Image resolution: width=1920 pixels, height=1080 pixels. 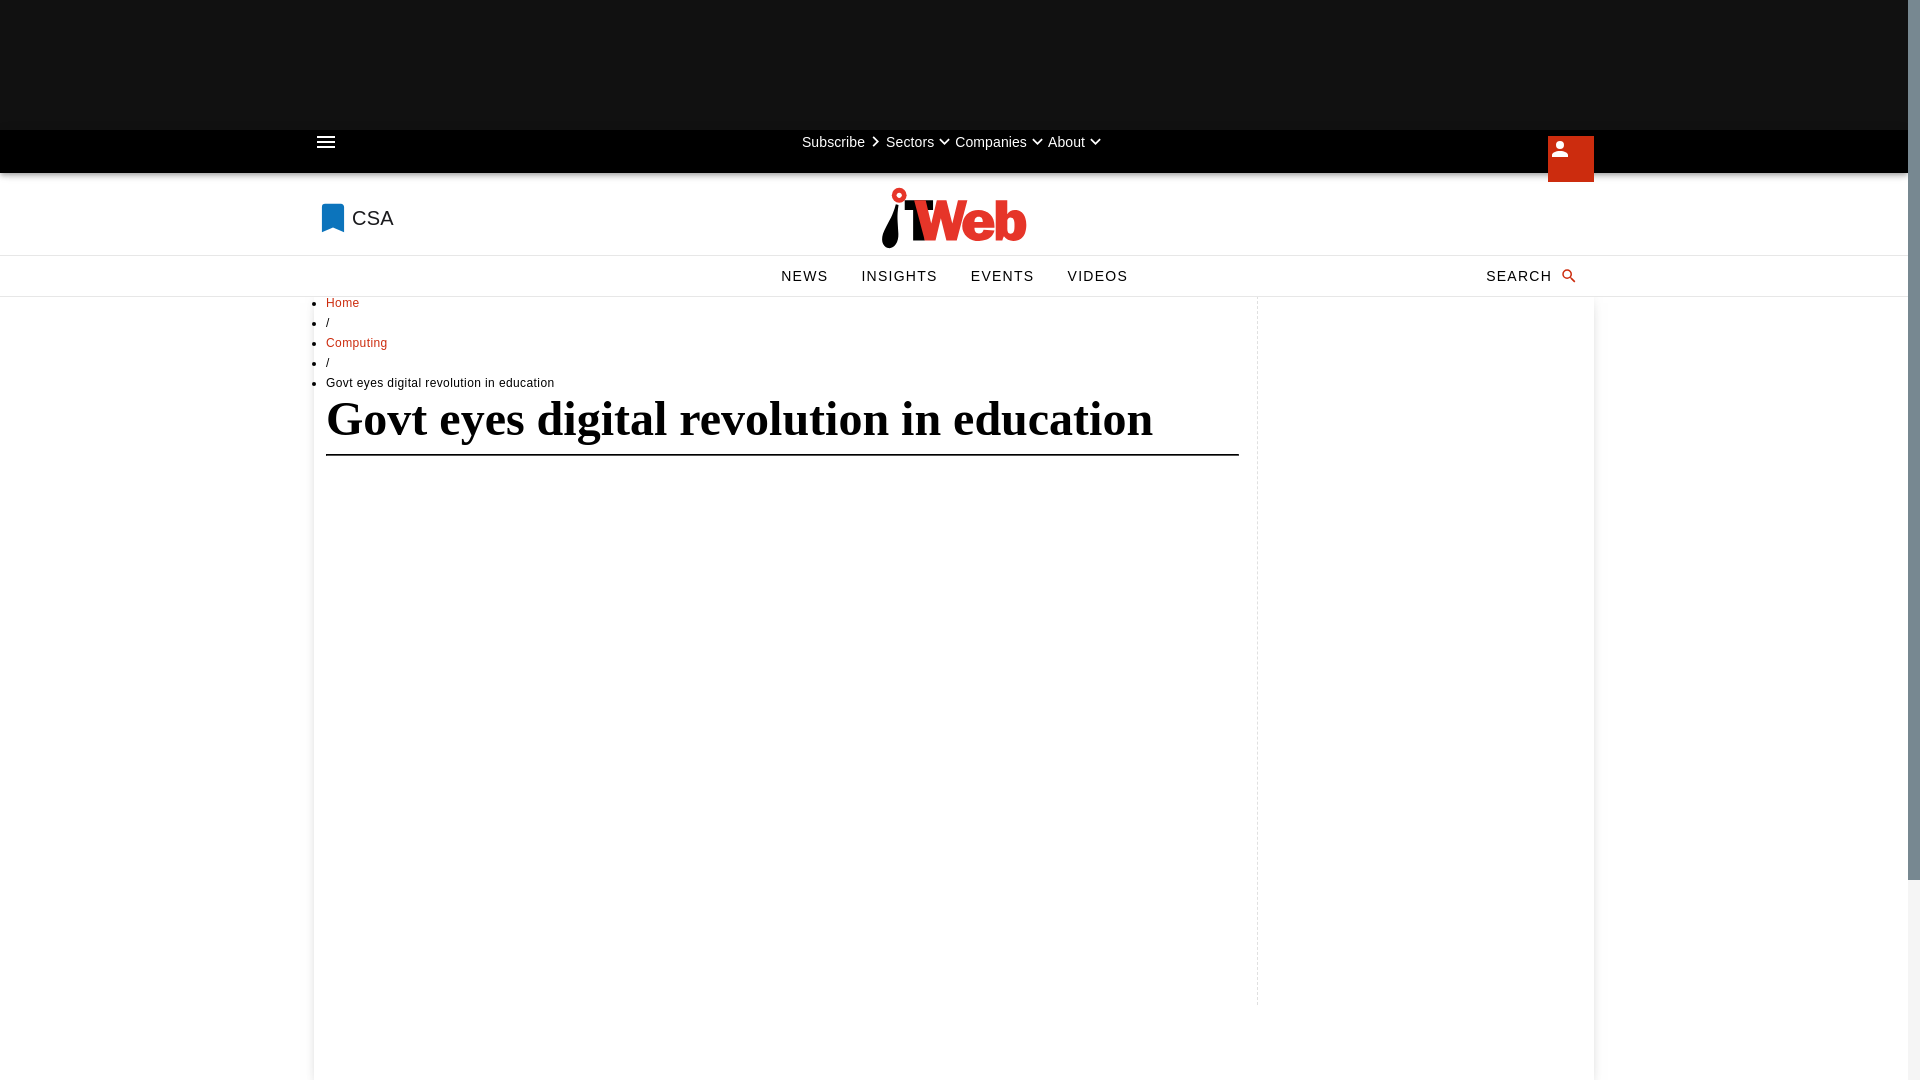 I want to click on EVENTS, so click(x=1002, y=276).